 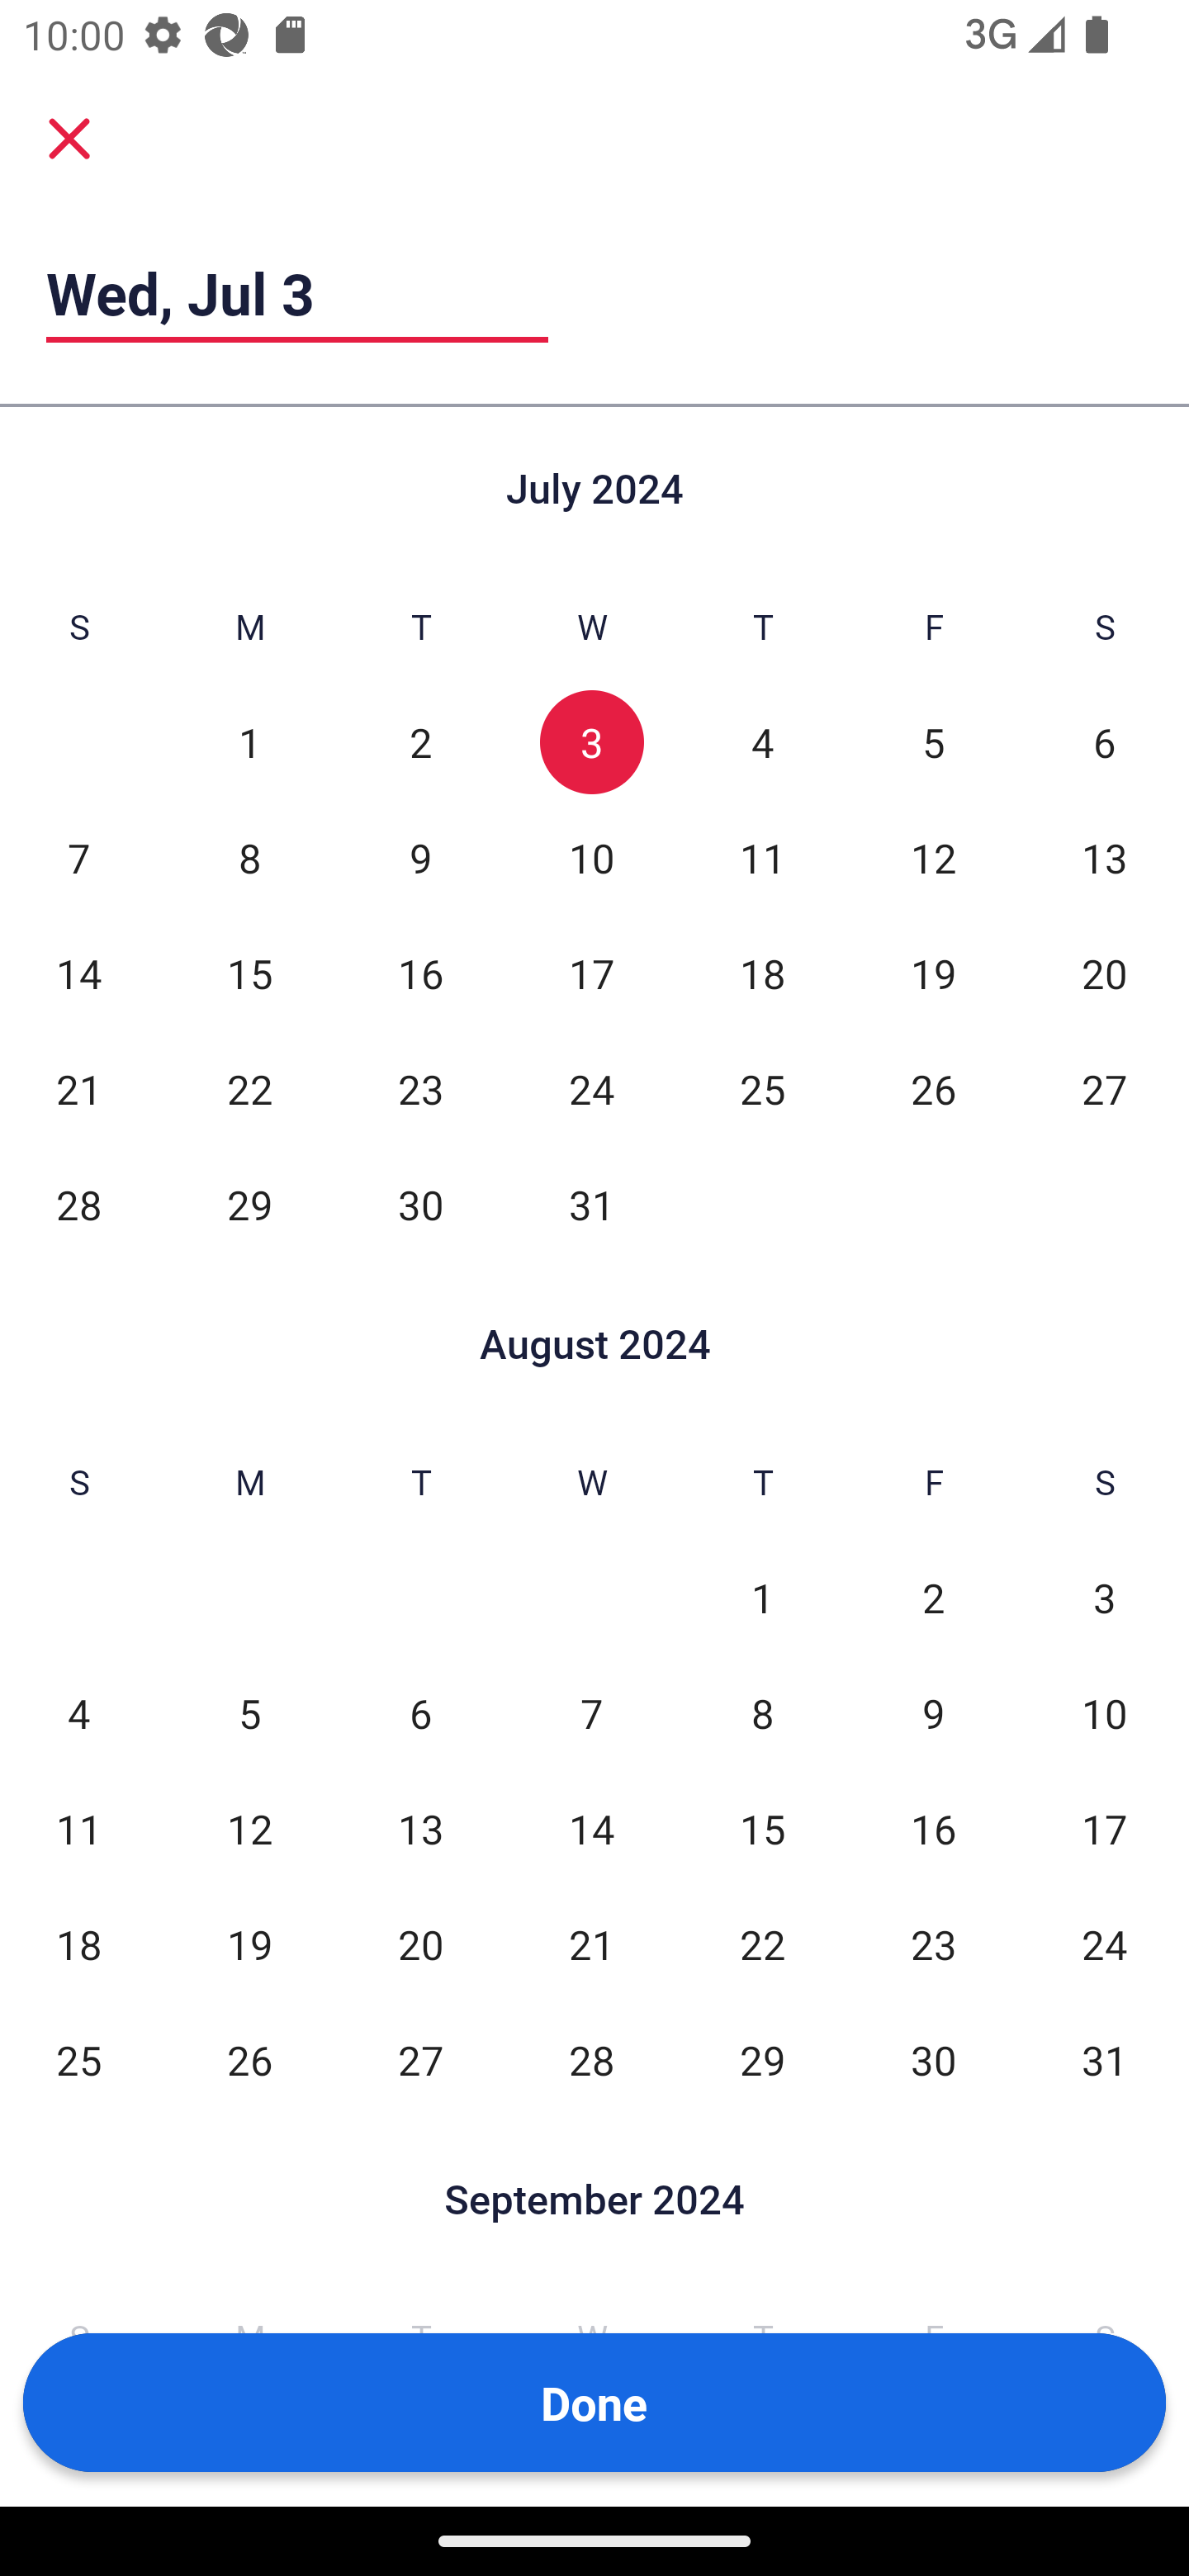 What do you see at coordinates (591, 857) in the screenshot?
I see `10 Wed, Jul 10, Not Selected` at bounding box center [591, 857].